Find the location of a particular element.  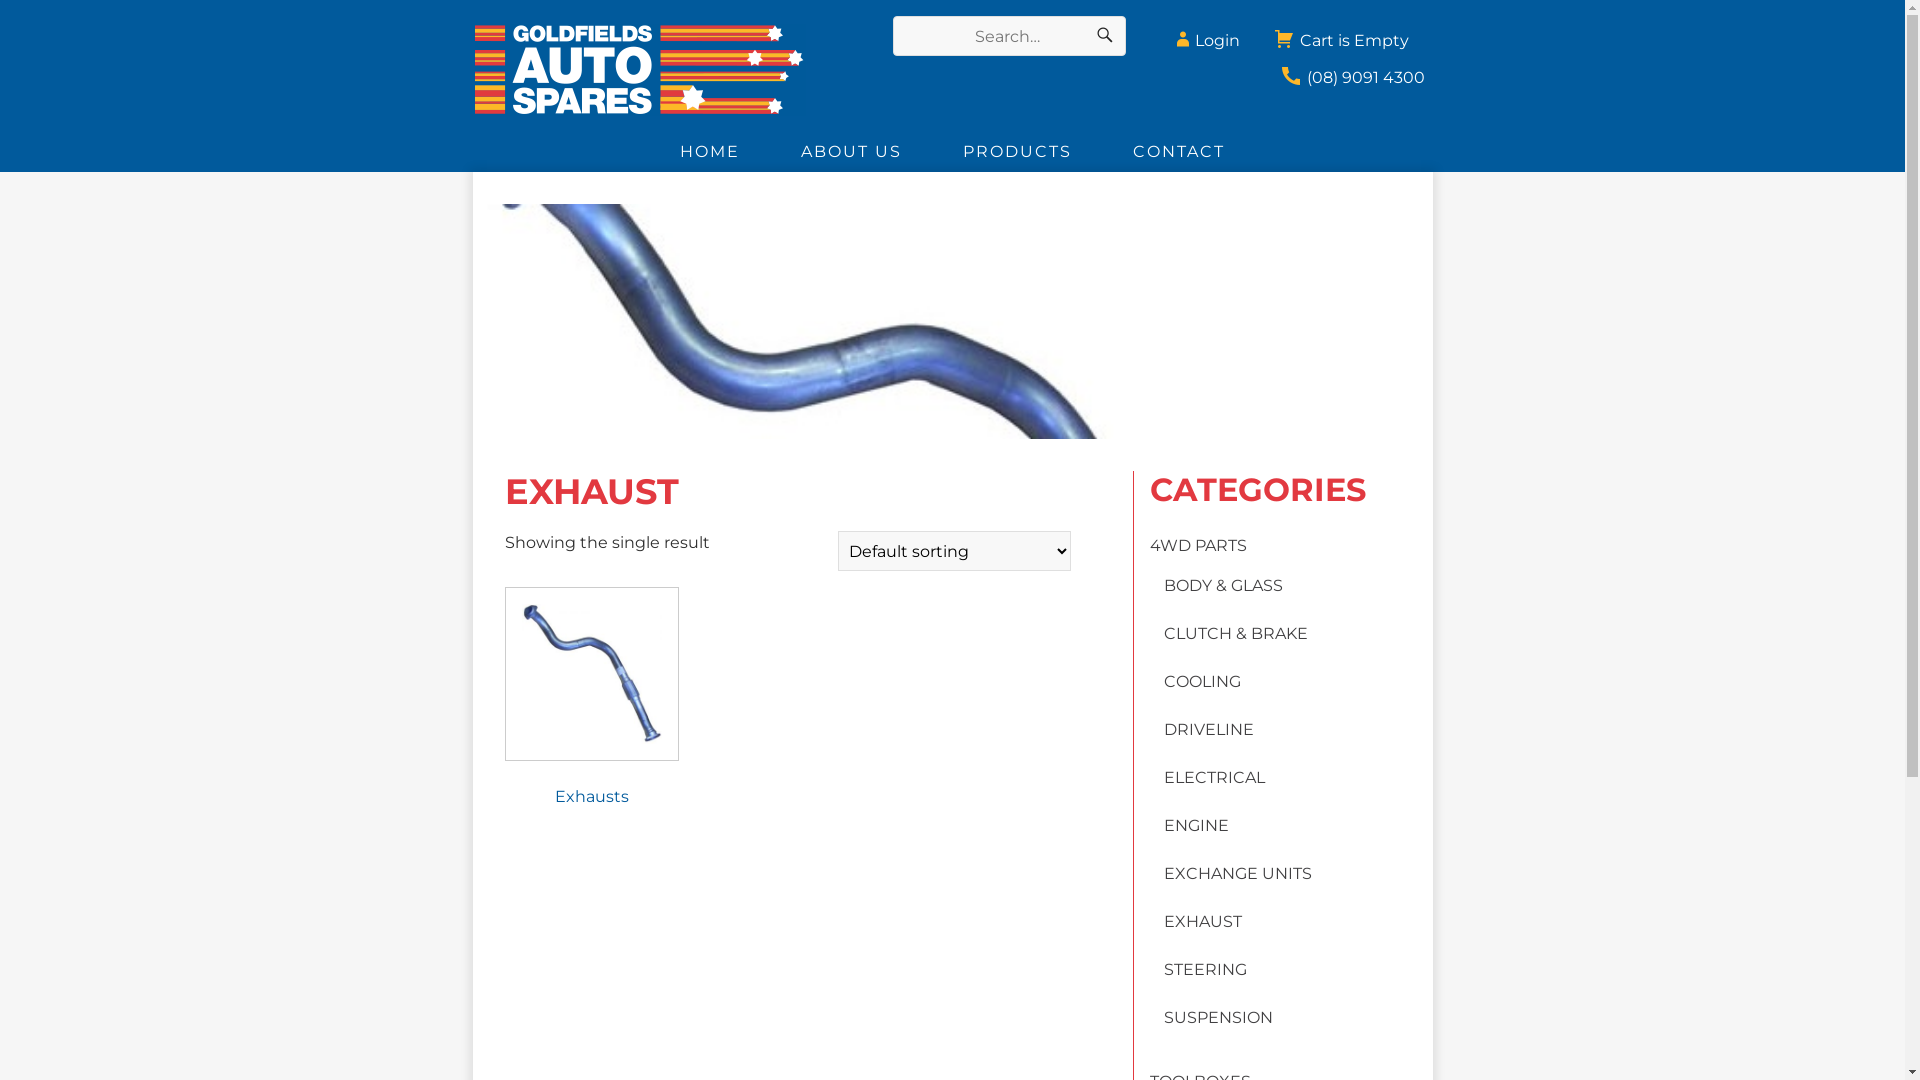

ABOUT US is located at coordinates (852, 152).